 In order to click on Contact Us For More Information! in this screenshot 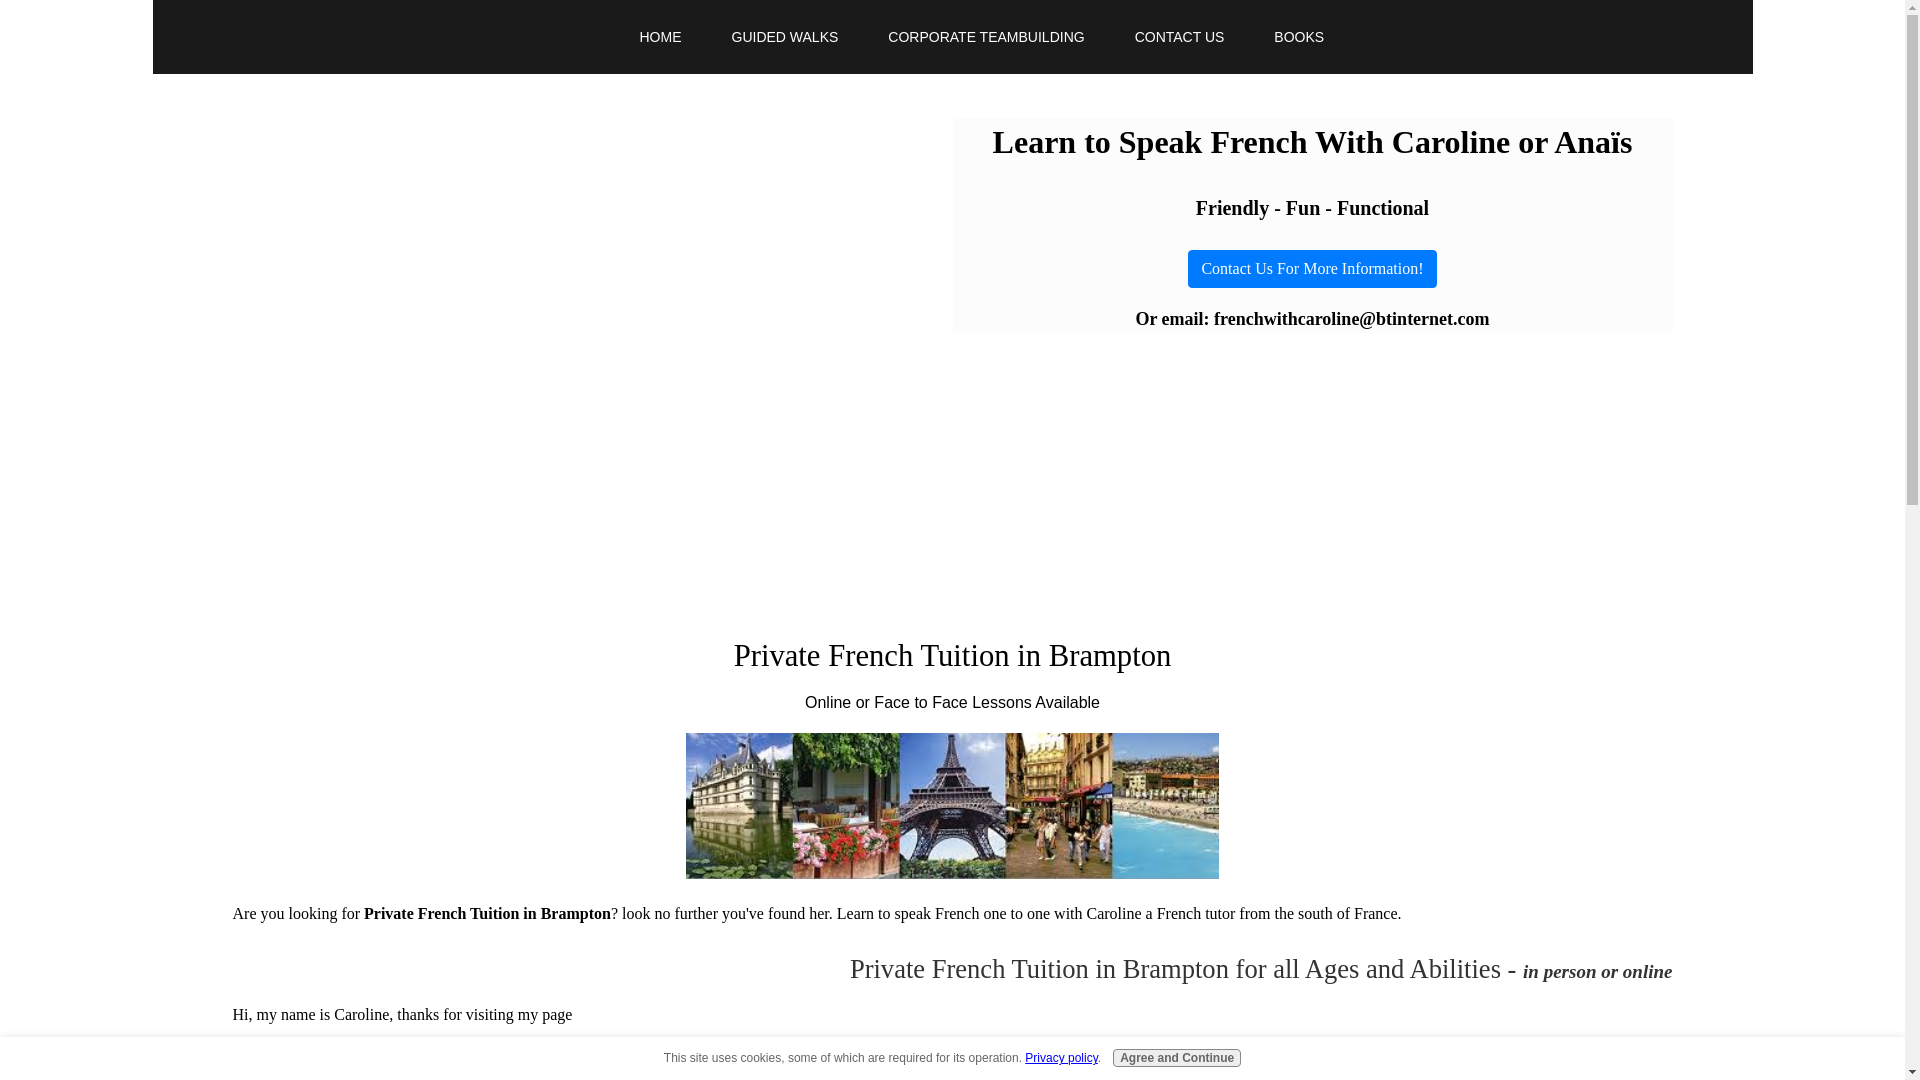, I will do `click(1312, 268)`.